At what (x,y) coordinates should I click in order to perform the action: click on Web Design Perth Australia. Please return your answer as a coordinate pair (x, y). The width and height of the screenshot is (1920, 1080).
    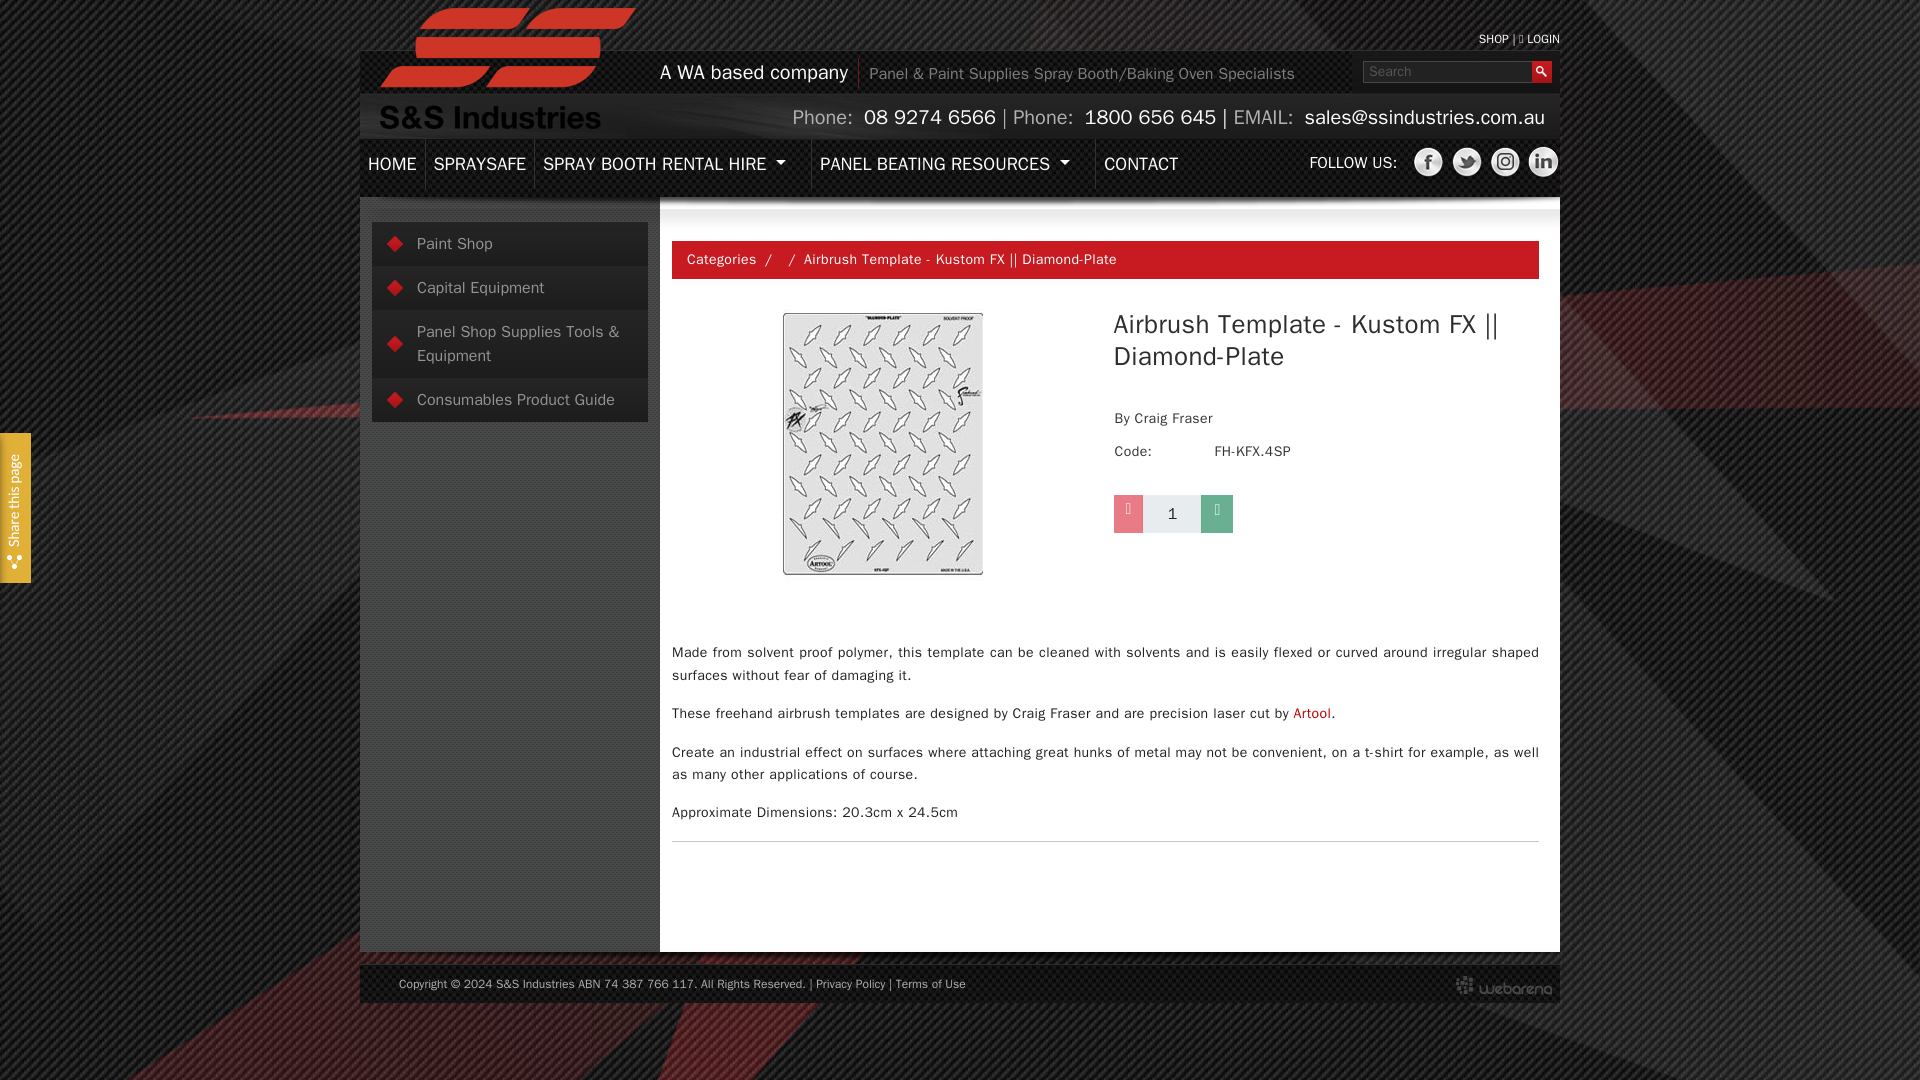
    Looking at the image, I should click on (1503, 984).